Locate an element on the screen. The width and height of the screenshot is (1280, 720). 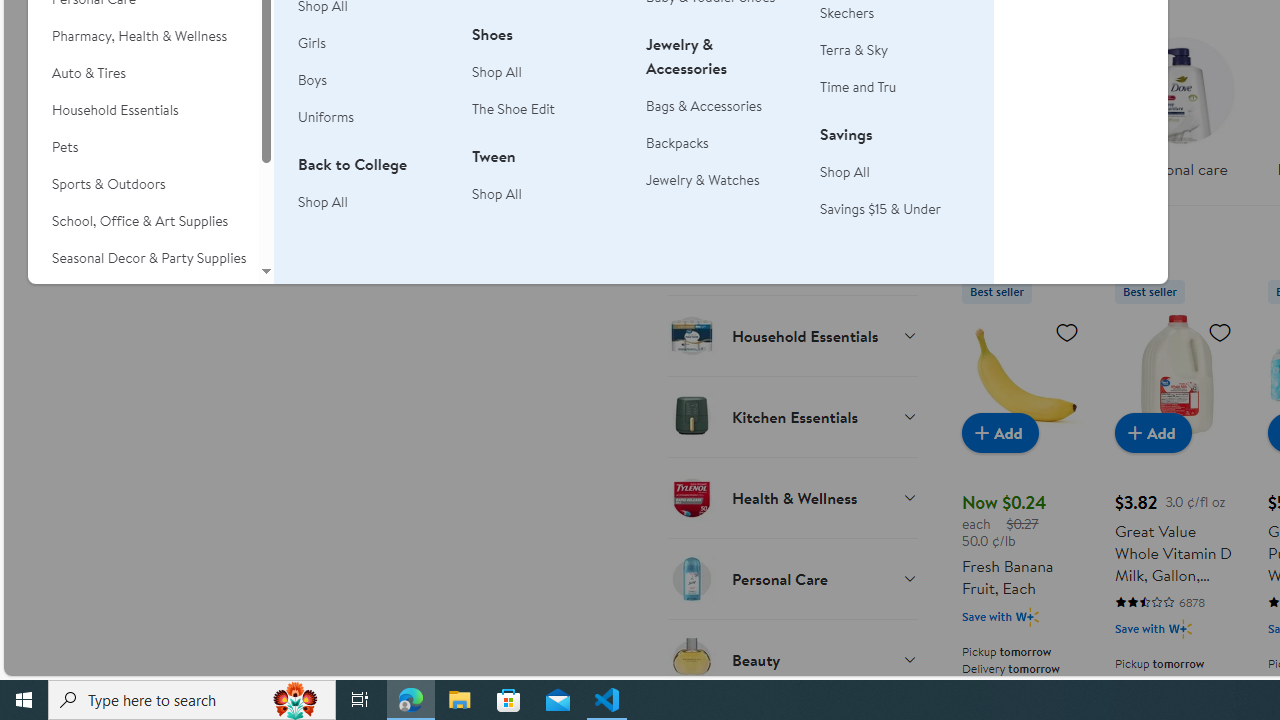
Pharmacy, Health & Wellness is located at coordinates (143, 36).